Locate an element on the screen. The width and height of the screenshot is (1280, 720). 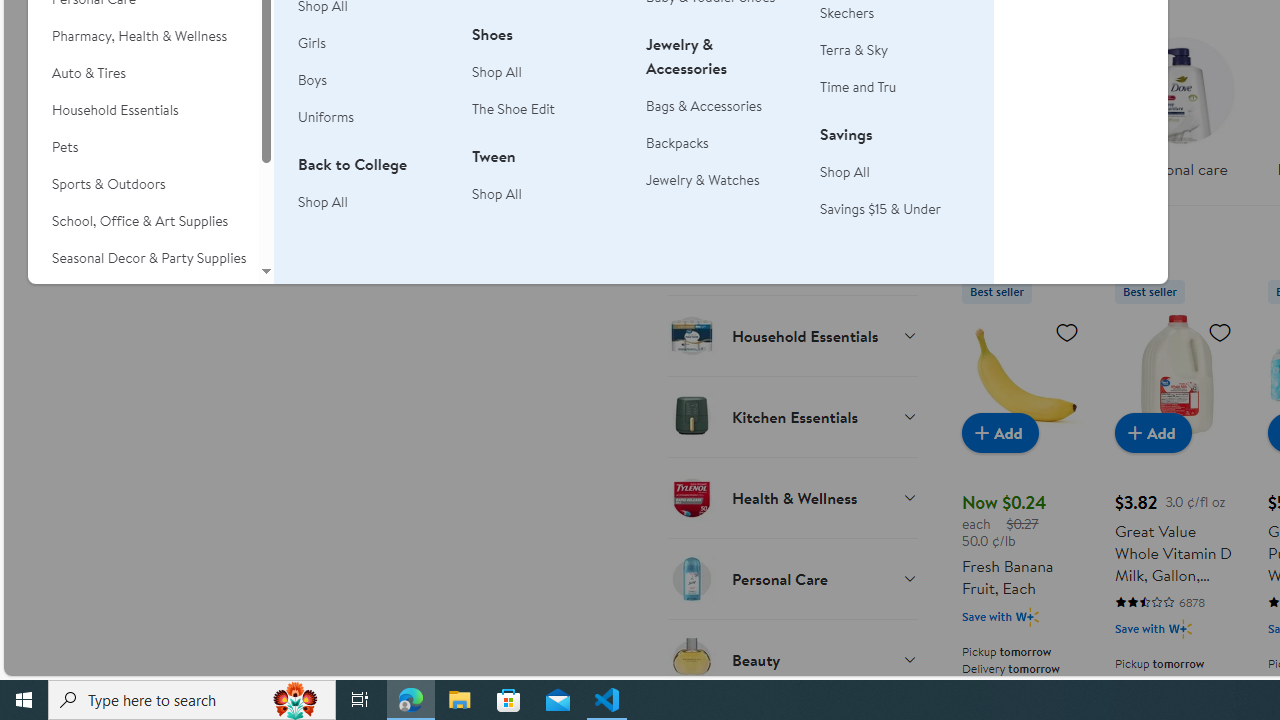
Pharmacy, Health & Wellness is located at coordinates (143, 36).